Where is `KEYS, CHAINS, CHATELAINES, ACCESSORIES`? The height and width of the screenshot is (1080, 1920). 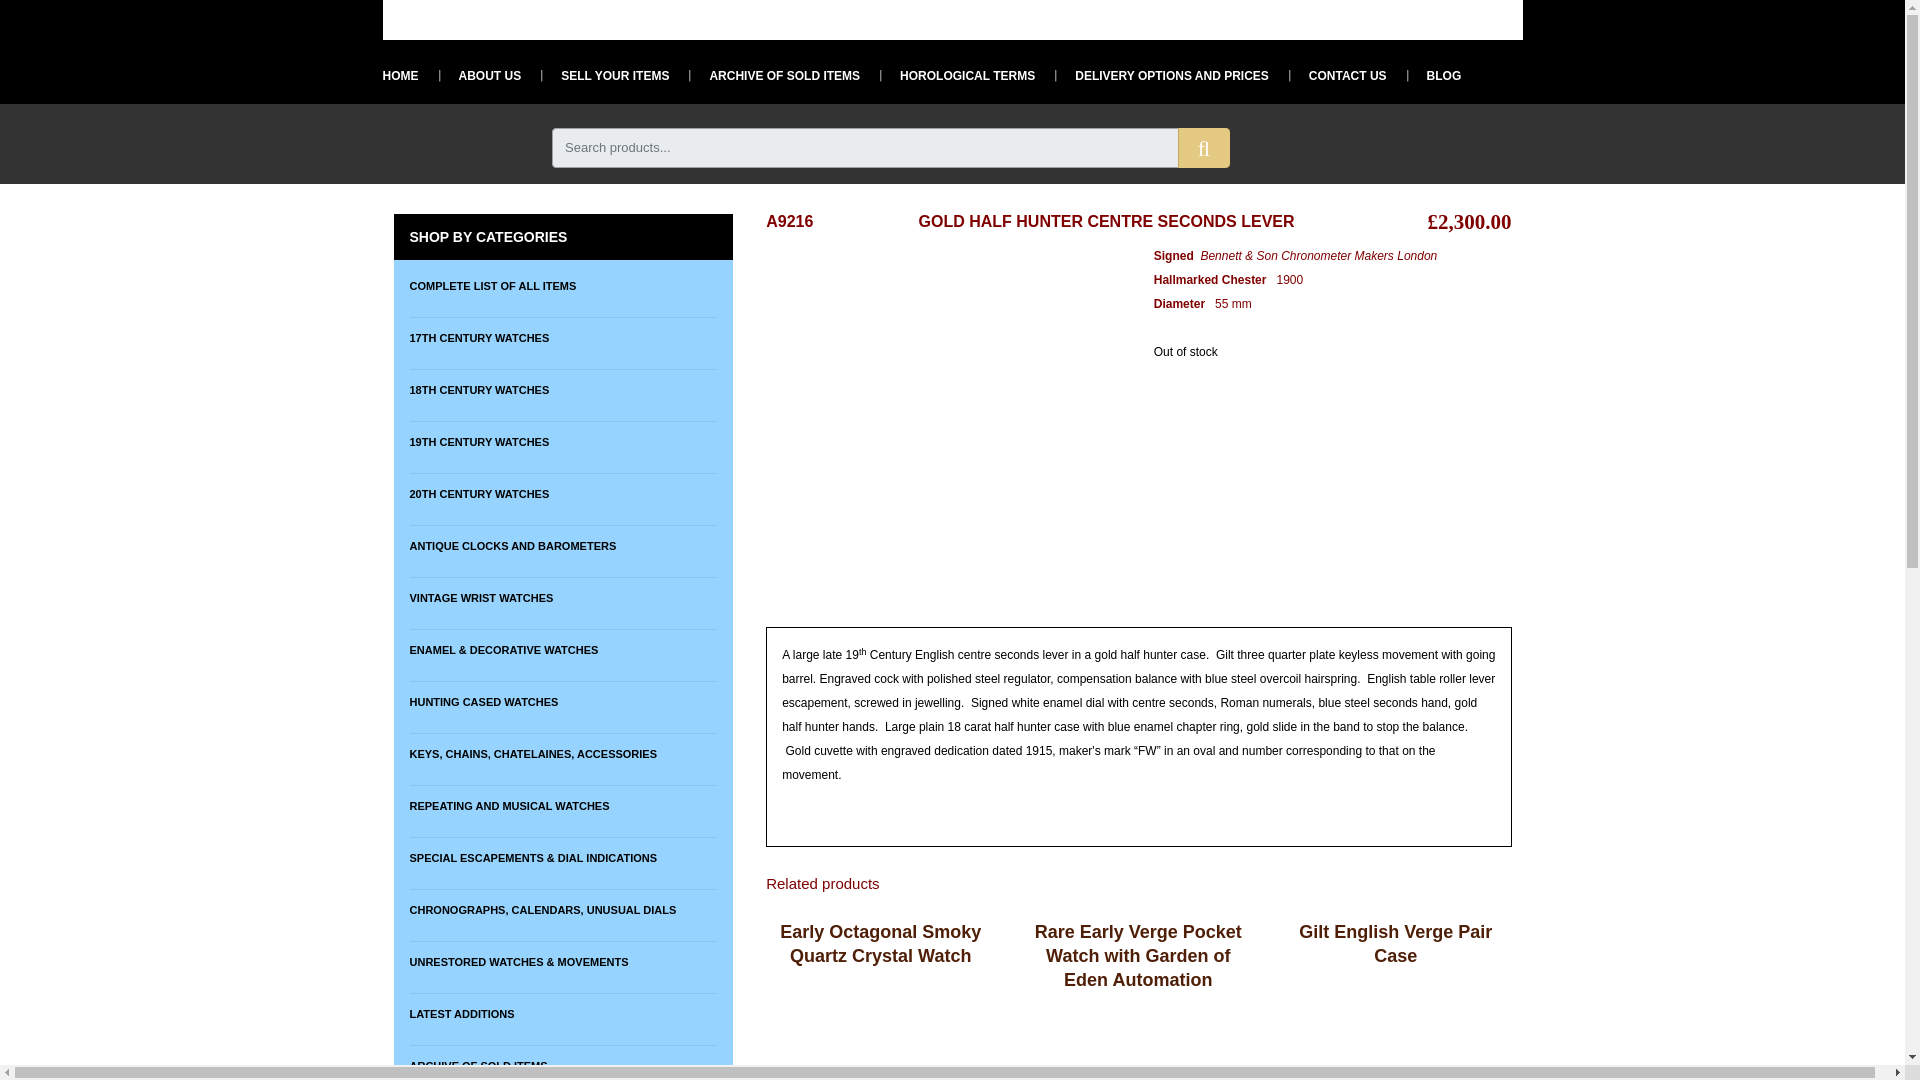
KEYS, CHAINS, CHATELAINES, ACCESSORIES is located at coordinates (563, 754).